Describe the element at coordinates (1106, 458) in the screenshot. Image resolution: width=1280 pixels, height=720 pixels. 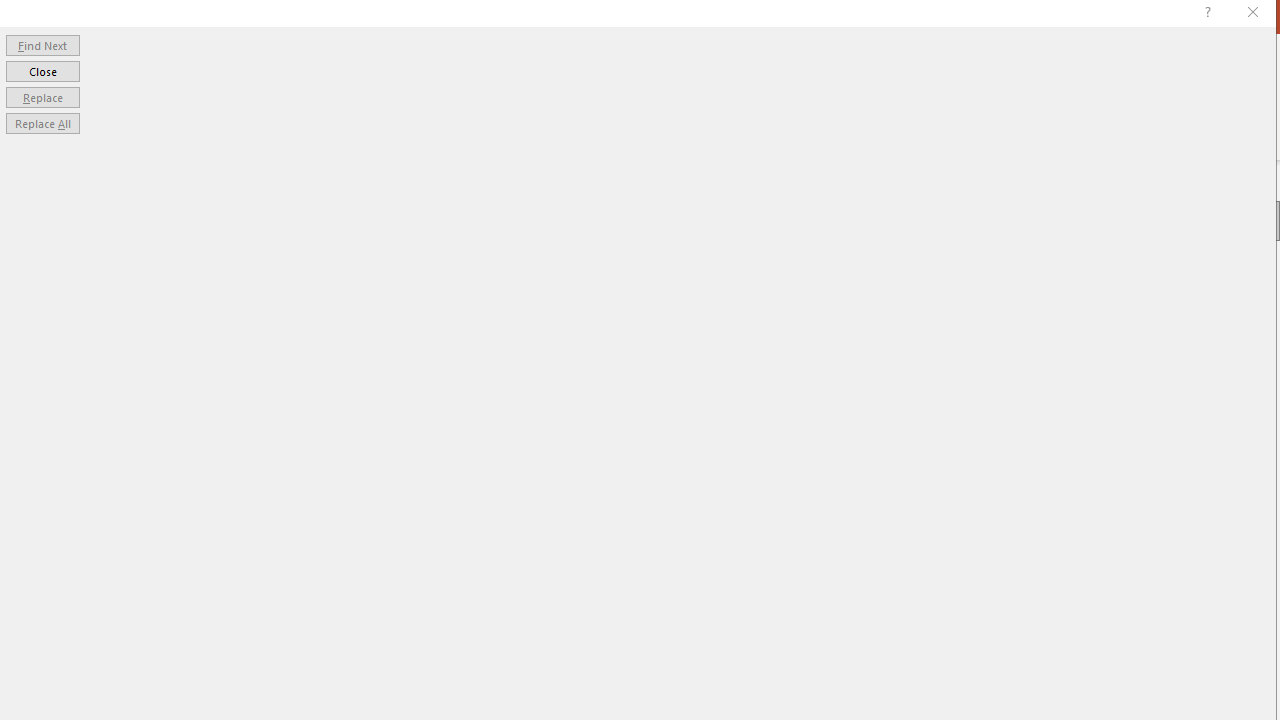
I see `Page right` at that location.